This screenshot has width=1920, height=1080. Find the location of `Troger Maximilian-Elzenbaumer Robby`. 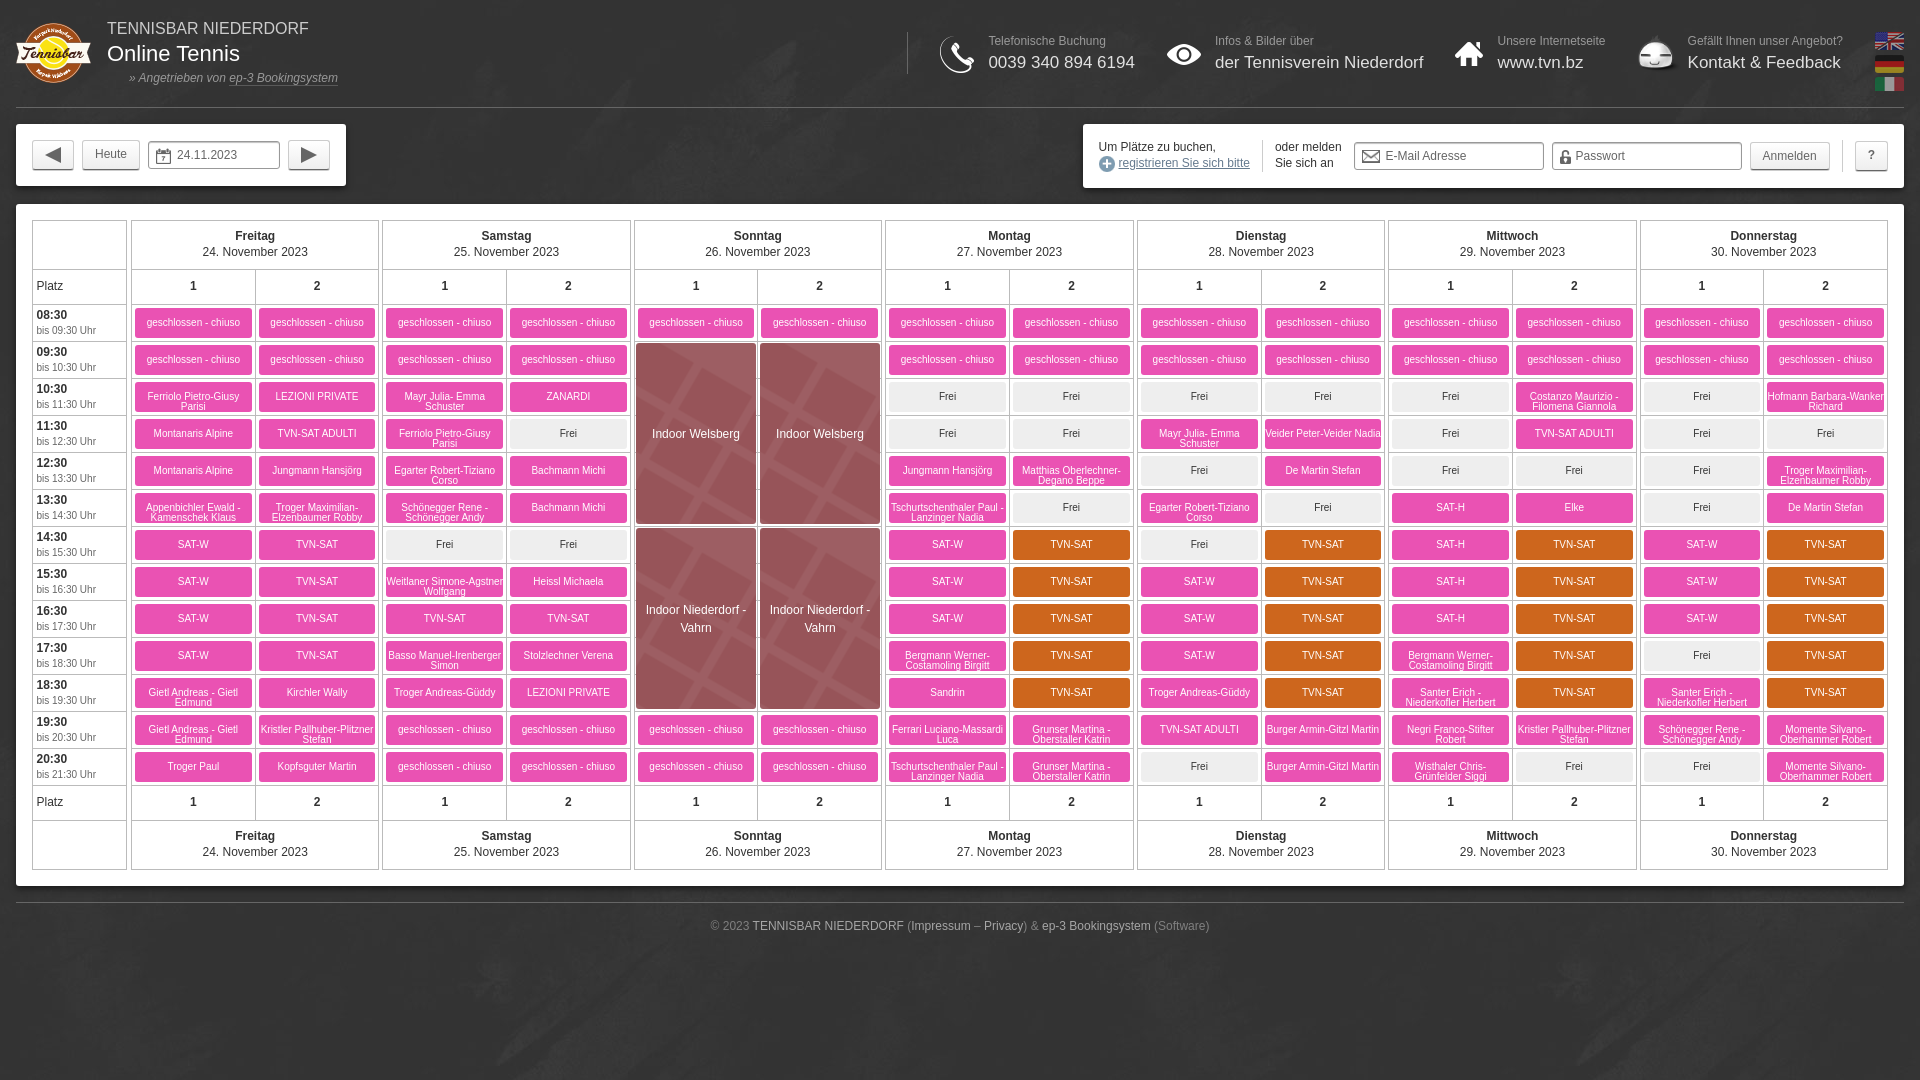

Troger Maximilian-Elzenbaumer Robby is located at coordinates (318, 508).